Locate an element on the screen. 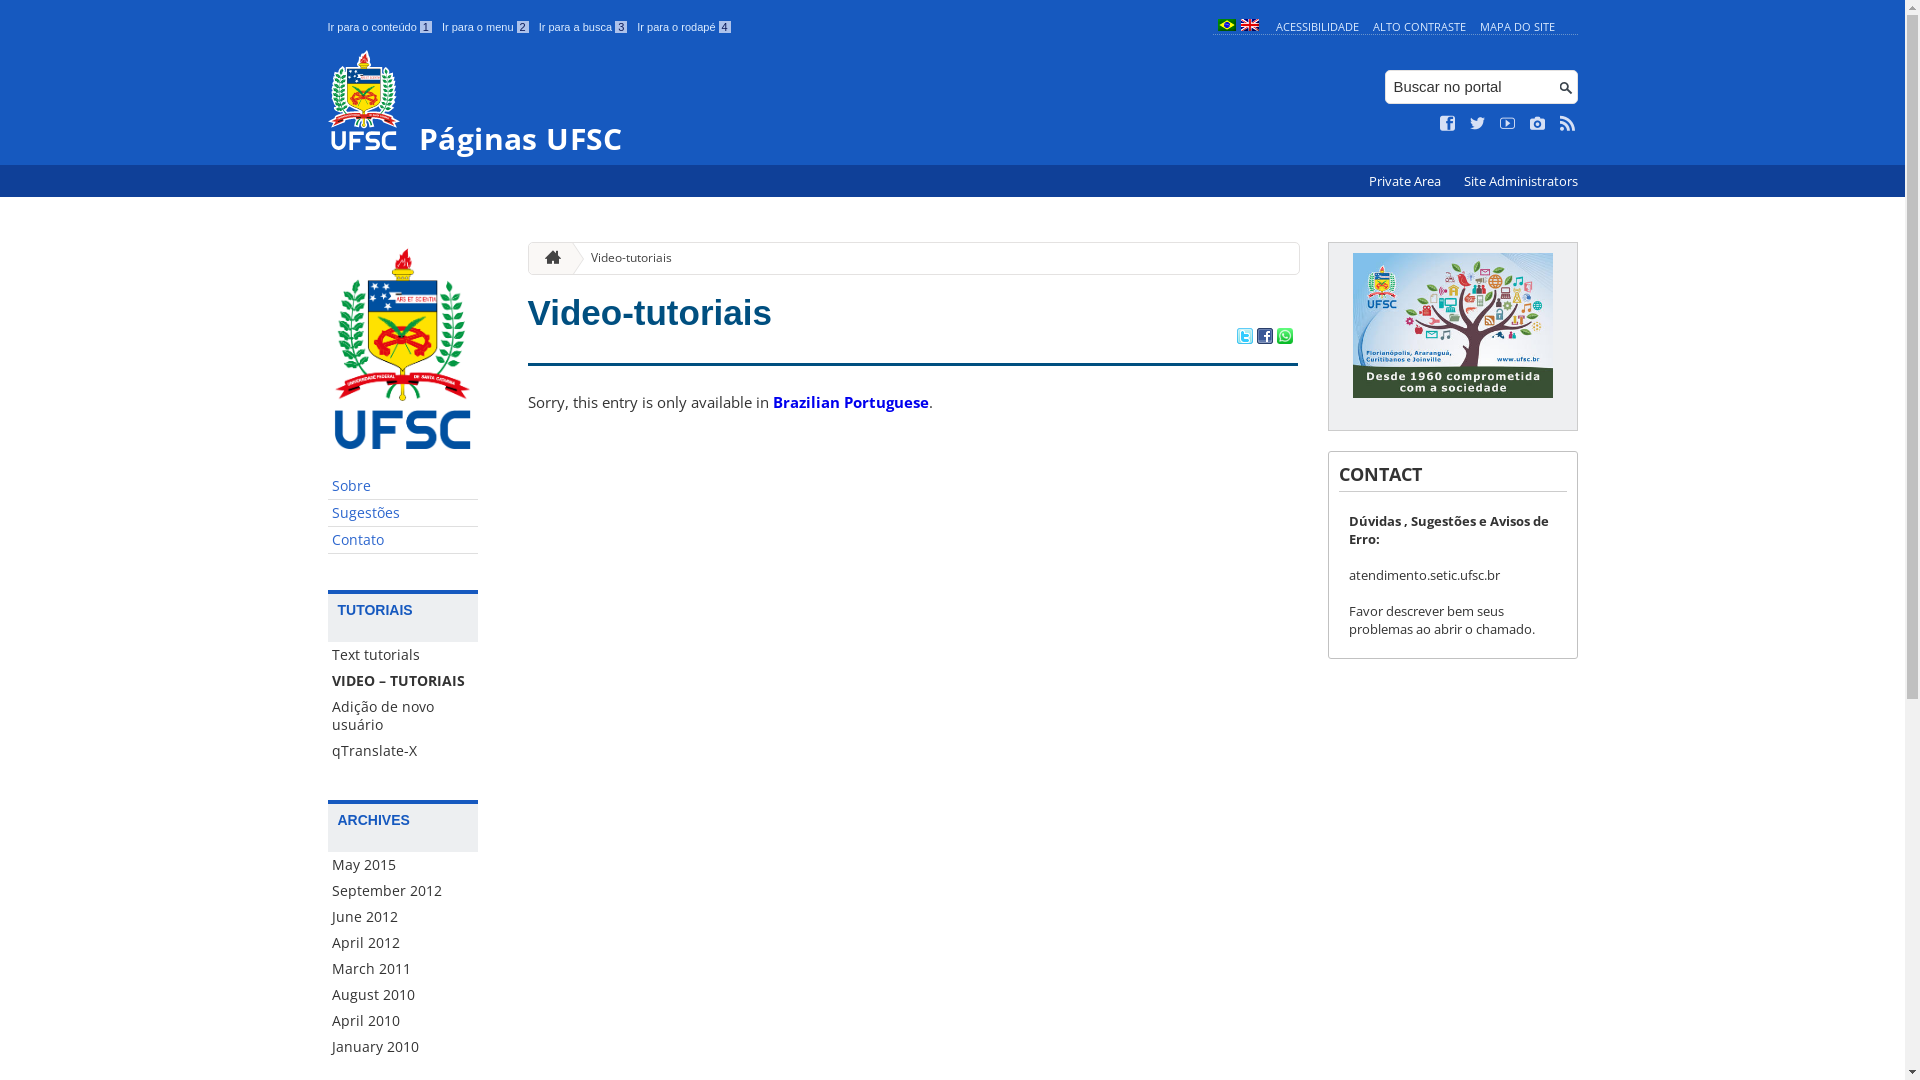 The height and width of the screenshot is (1080, 1920). Compartilhar no WhatsApp is located at coordinates (1284, 338).